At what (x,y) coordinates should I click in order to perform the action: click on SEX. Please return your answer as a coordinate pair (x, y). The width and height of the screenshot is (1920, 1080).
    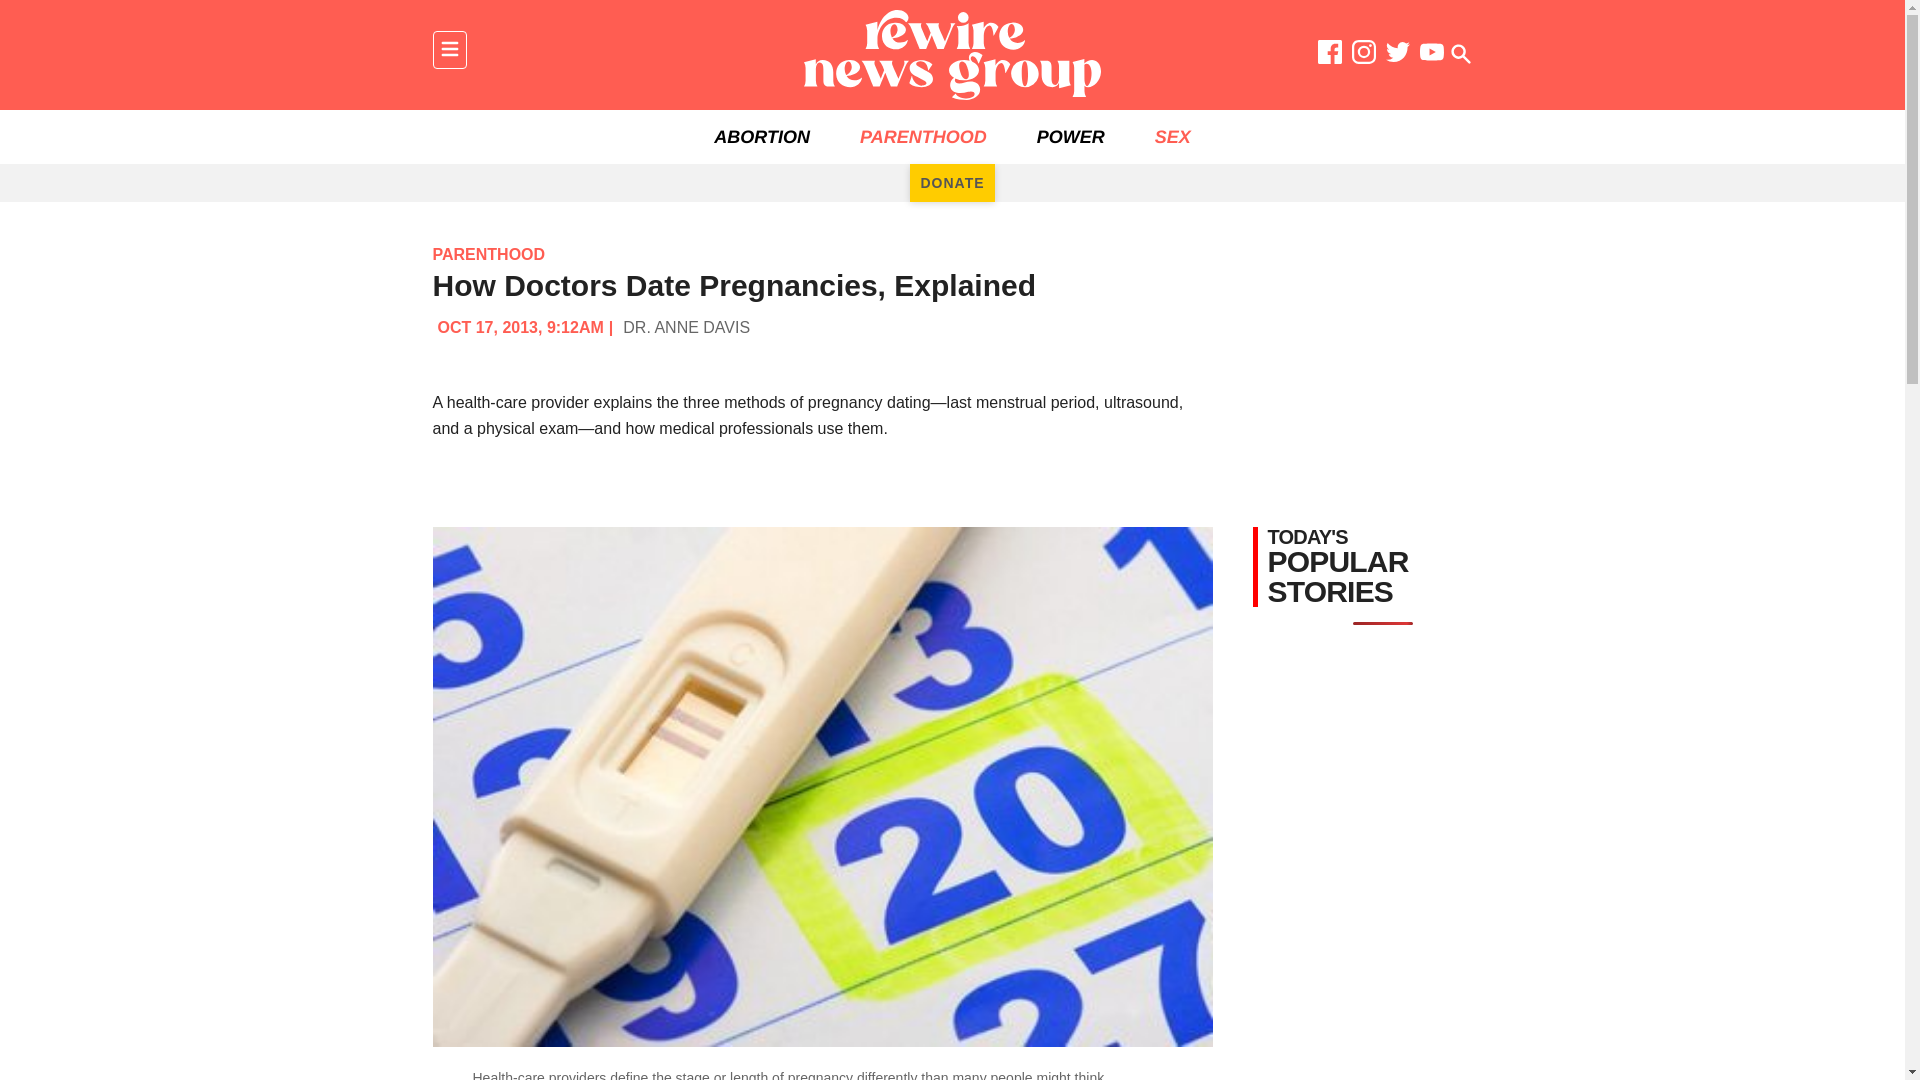
    Looking at the image, I should click on (1172, 137).